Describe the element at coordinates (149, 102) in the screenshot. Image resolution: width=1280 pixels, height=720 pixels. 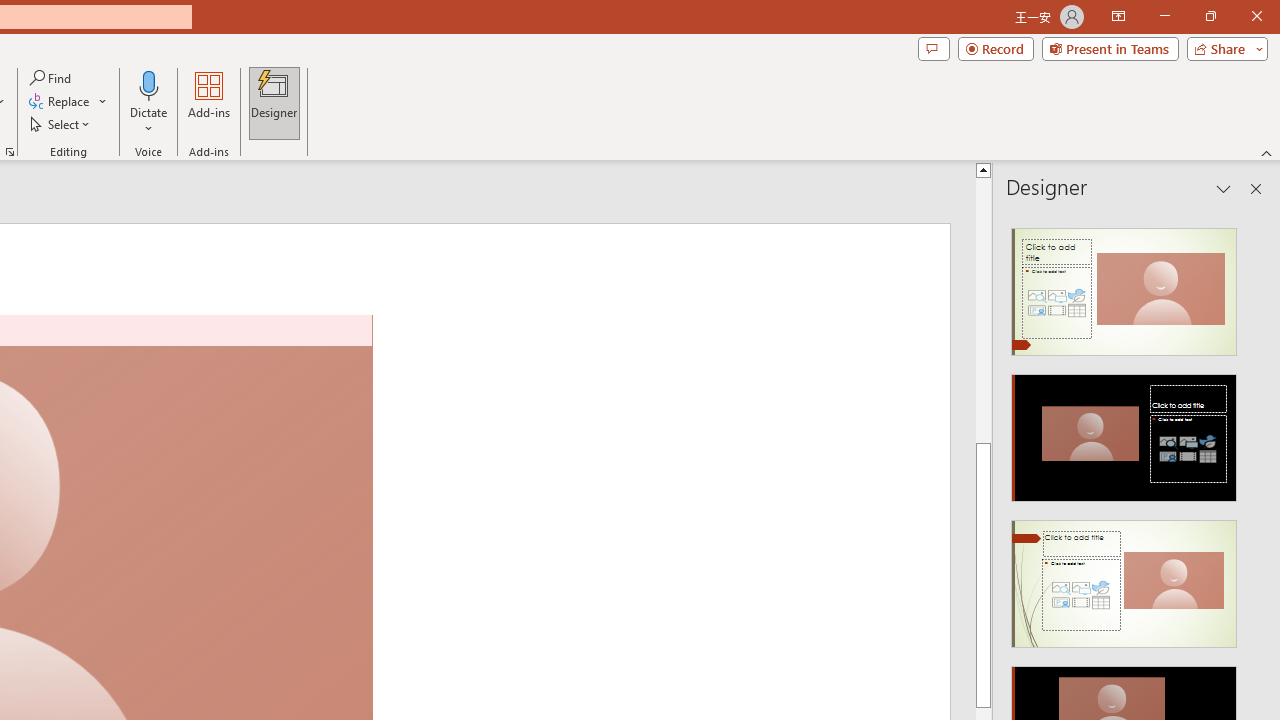
I see `Dictate` at that location.